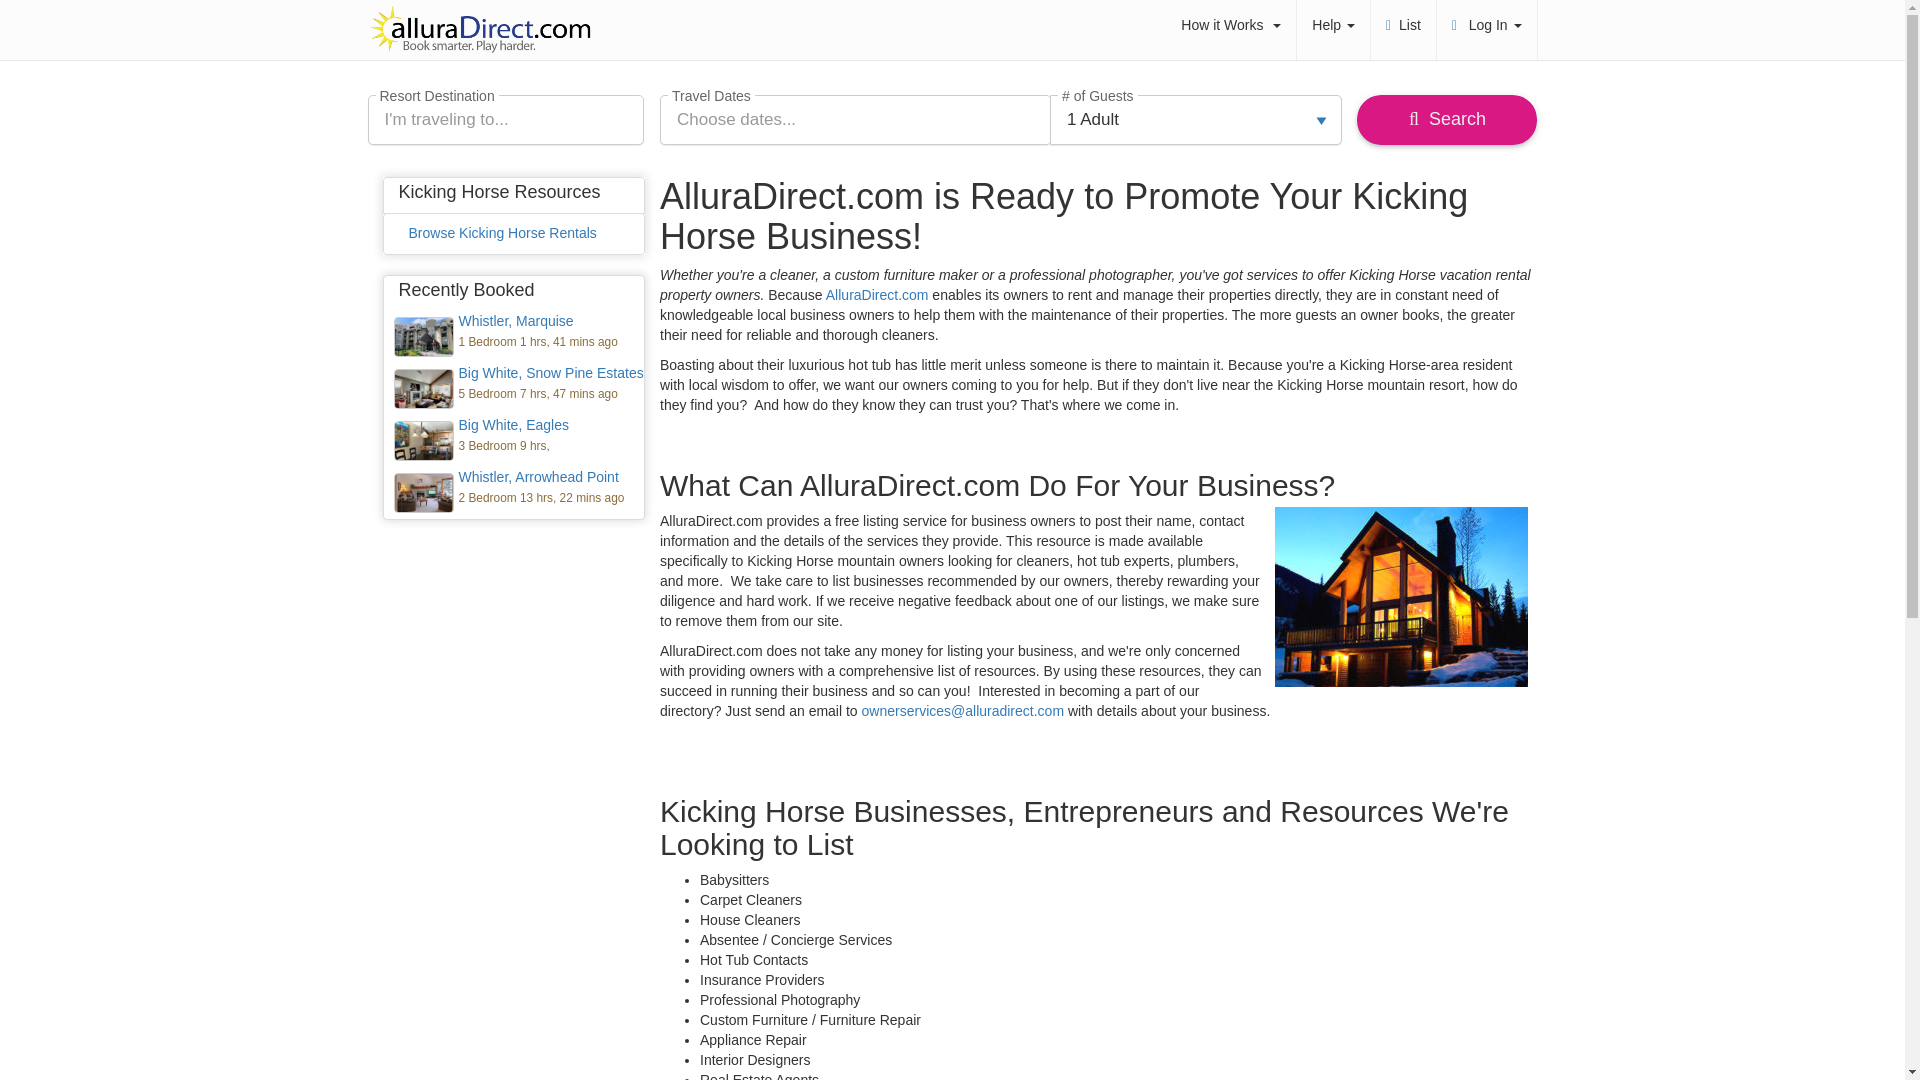 Image resolution: width=1920 pixels, height=1080 pixels. What do you see at coordinates (514, 440) in the screenshot?
I see `Kitchen and Dining area` at bounding box center [514, 440].